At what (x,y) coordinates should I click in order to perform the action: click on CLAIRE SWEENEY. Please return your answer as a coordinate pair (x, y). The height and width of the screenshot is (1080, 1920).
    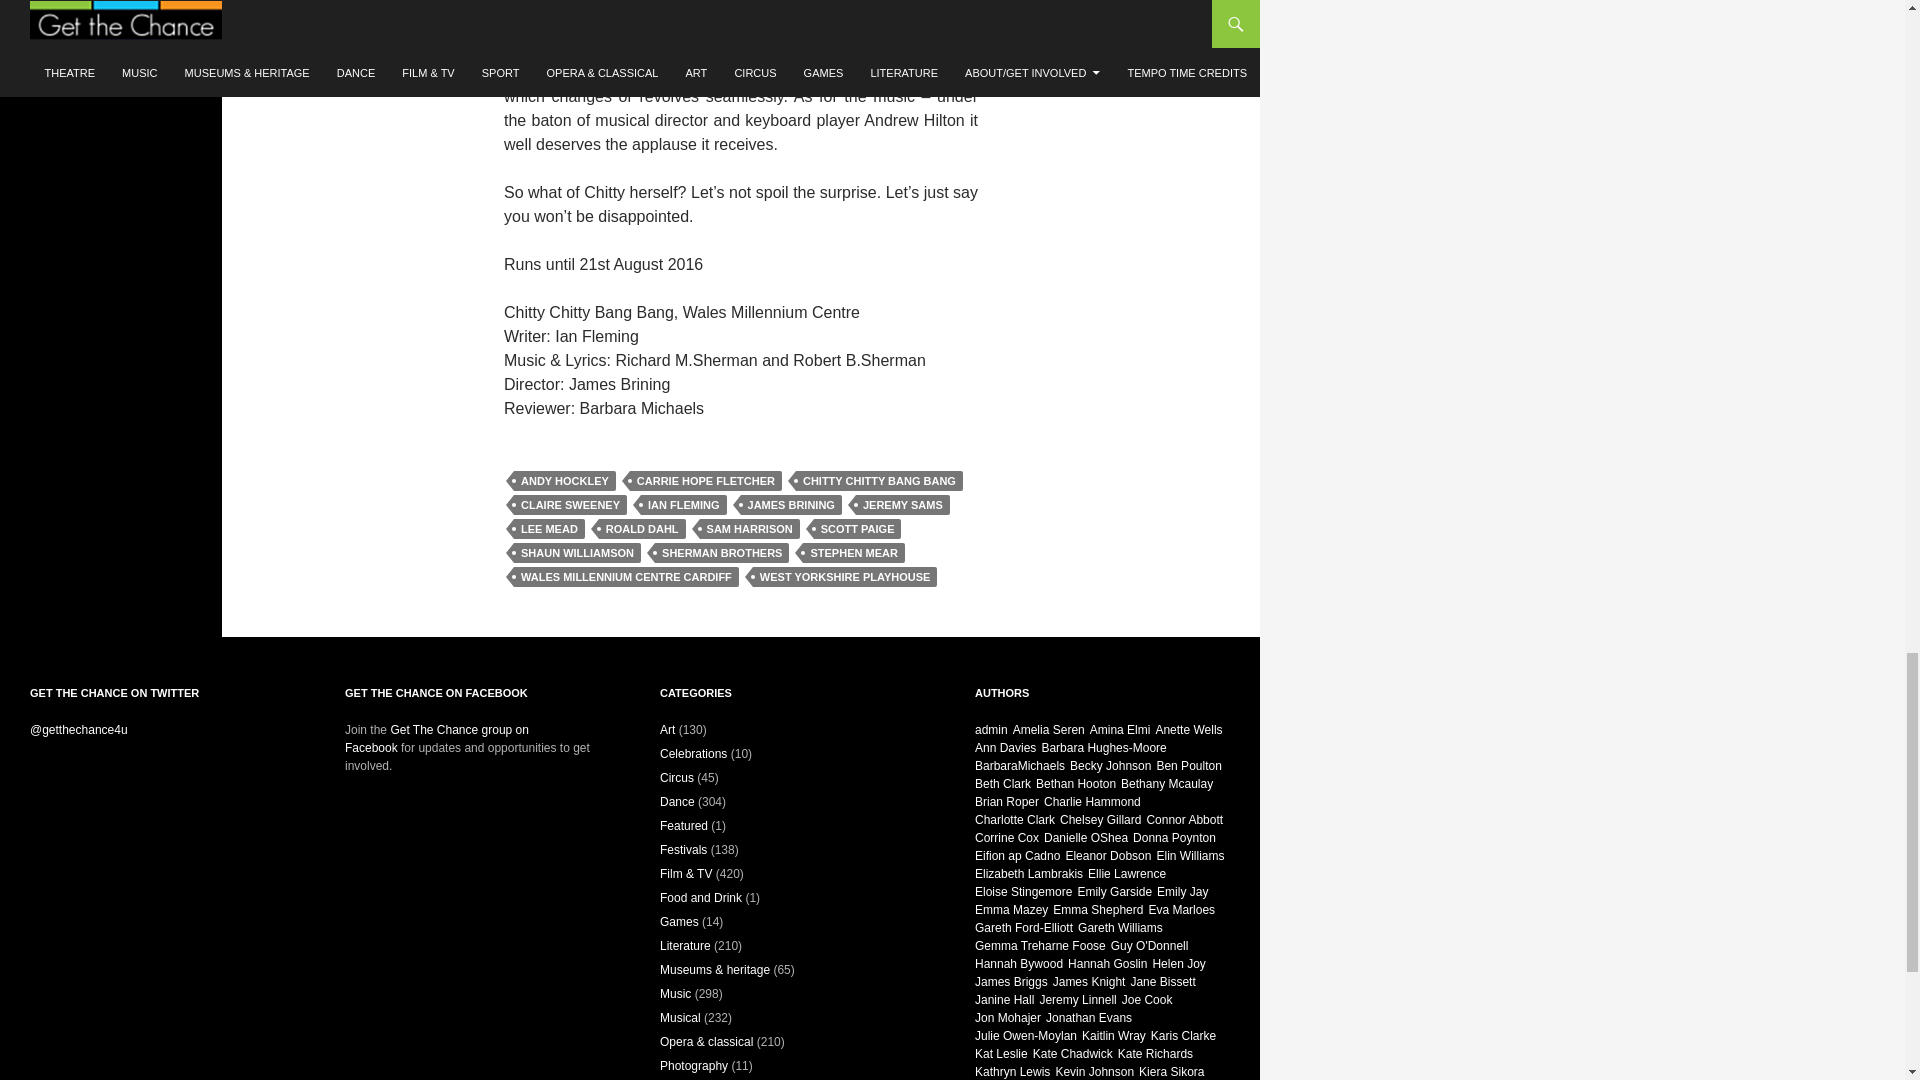
    Looking at the image, I should click on (570, 504).